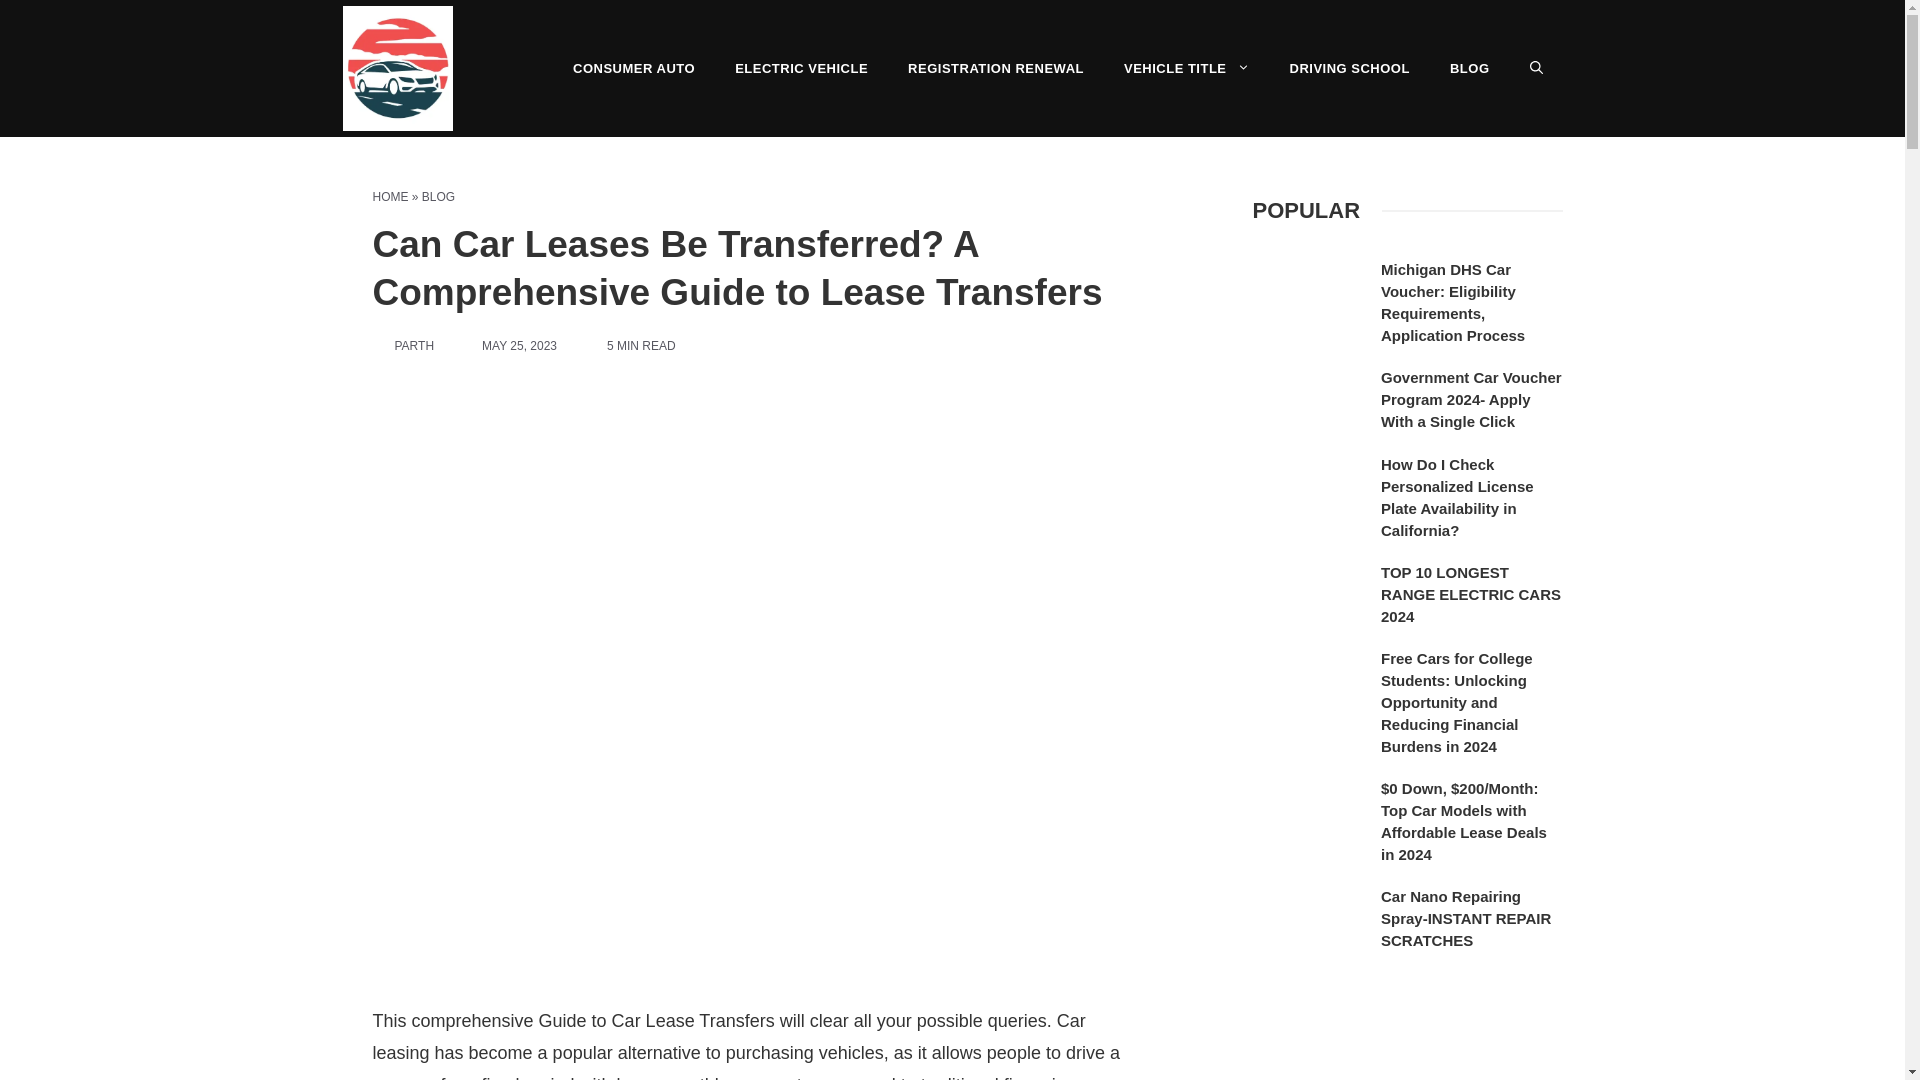 This screenshot has width=1920, height=1080. Describe the element at coordinates (413, 346) in the screenshot. I see `PARTH` at that location.